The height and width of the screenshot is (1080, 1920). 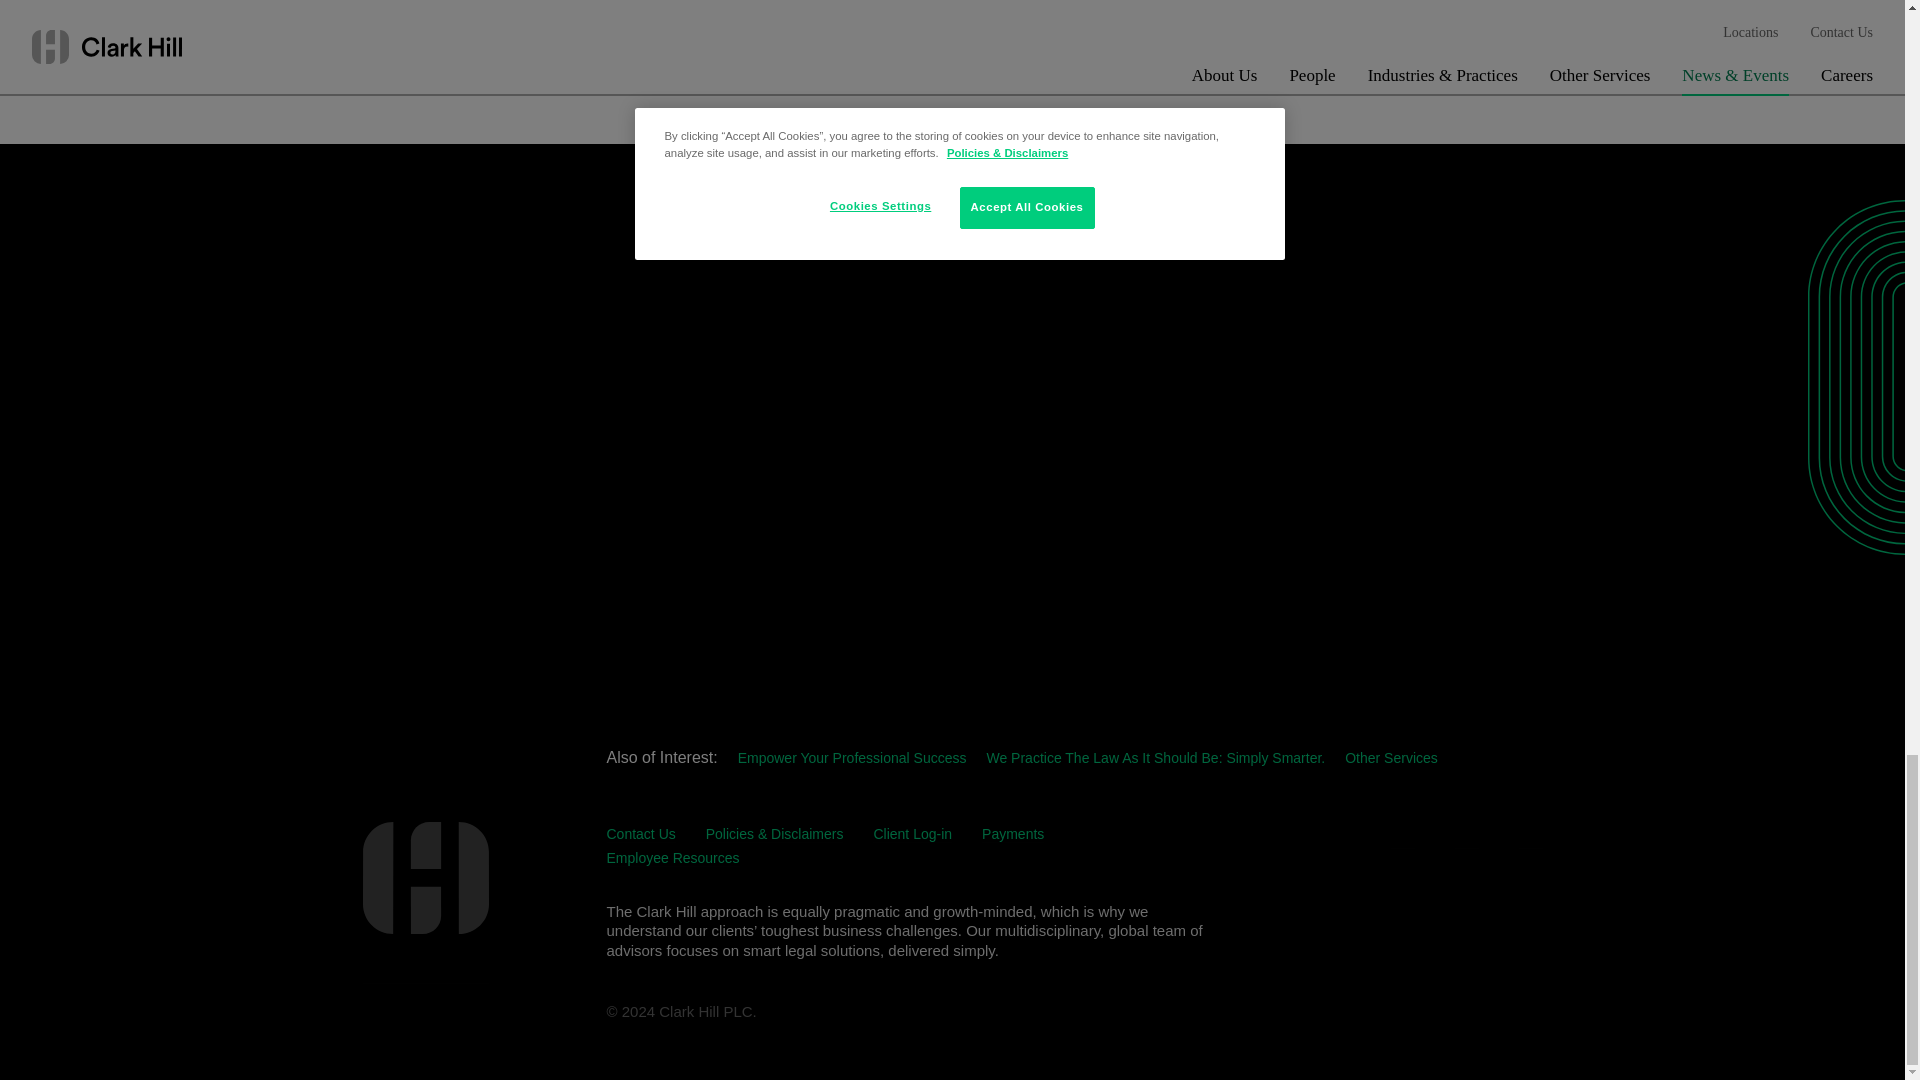 I want to click on Empower Your Professional Success, so click(x=852, y=757).